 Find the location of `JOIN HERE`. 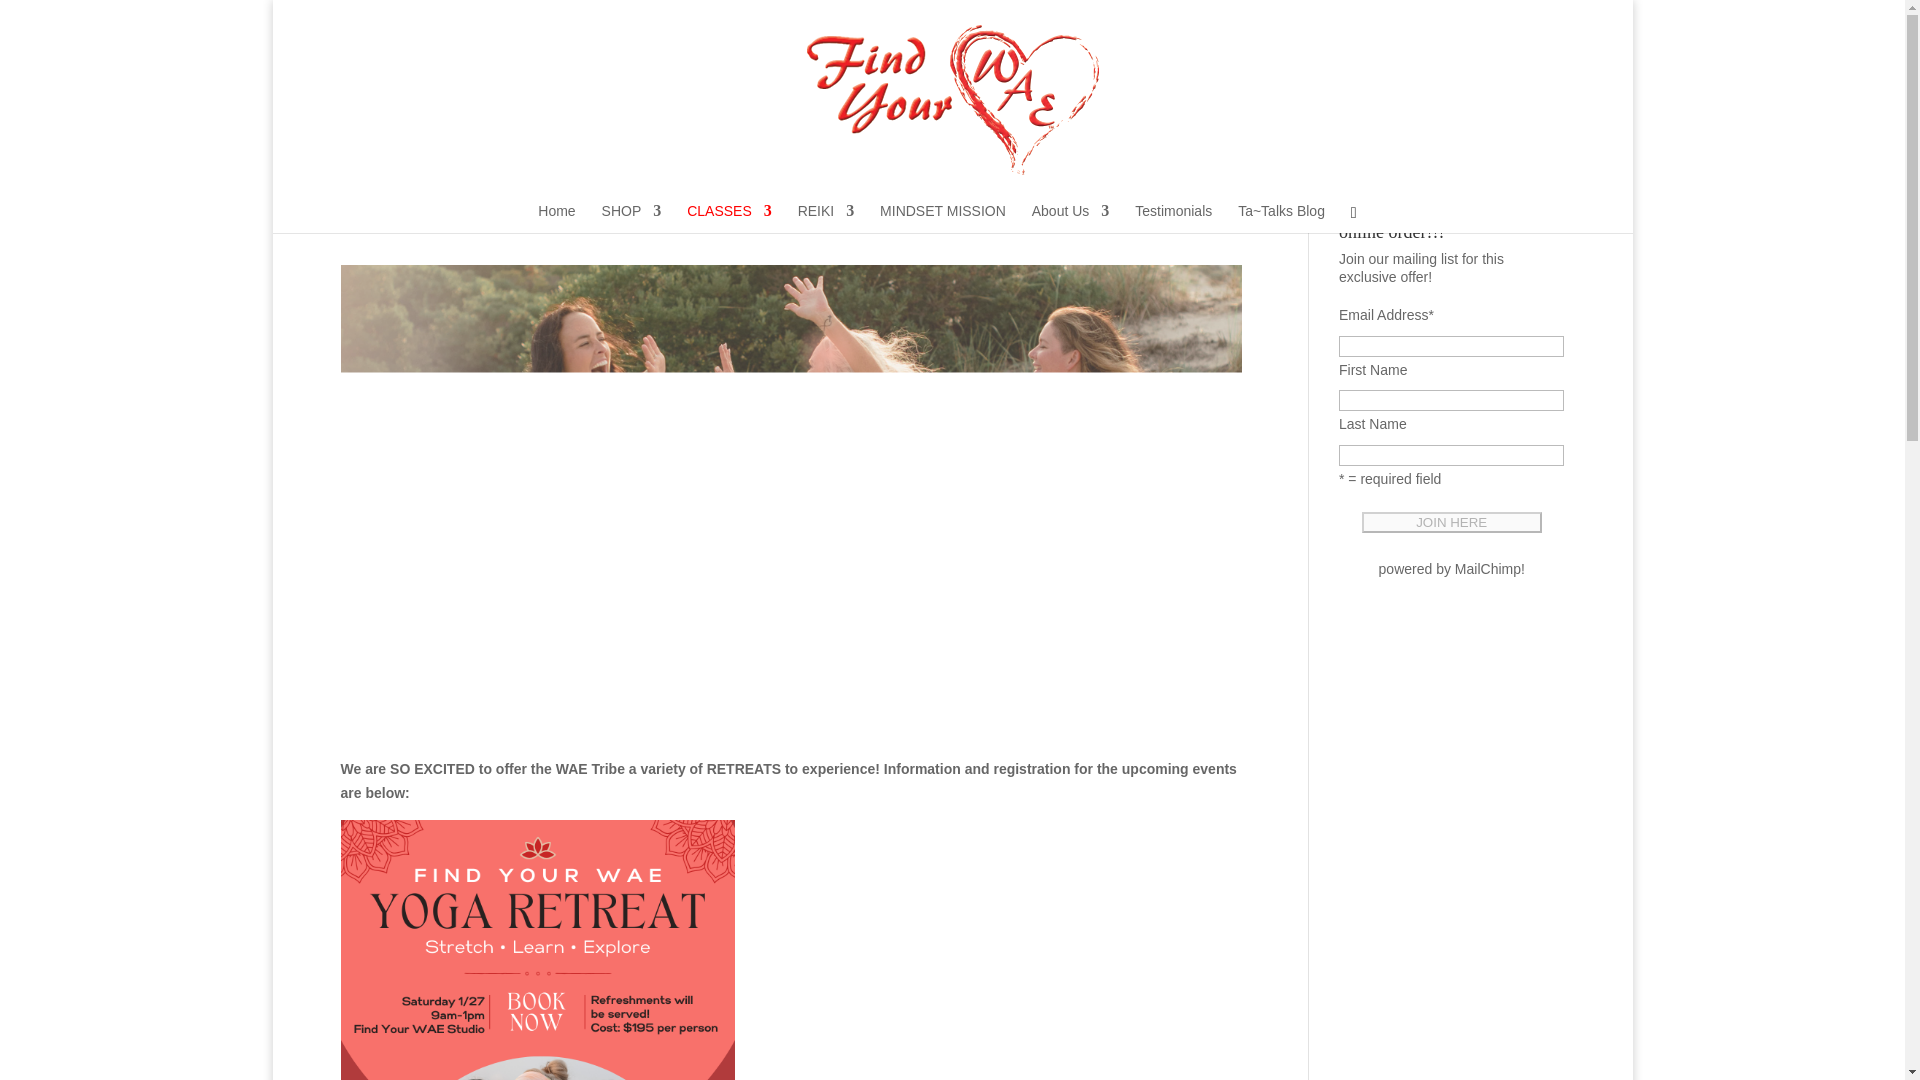

JOIN HERE is located at coordinates (1451, 522).